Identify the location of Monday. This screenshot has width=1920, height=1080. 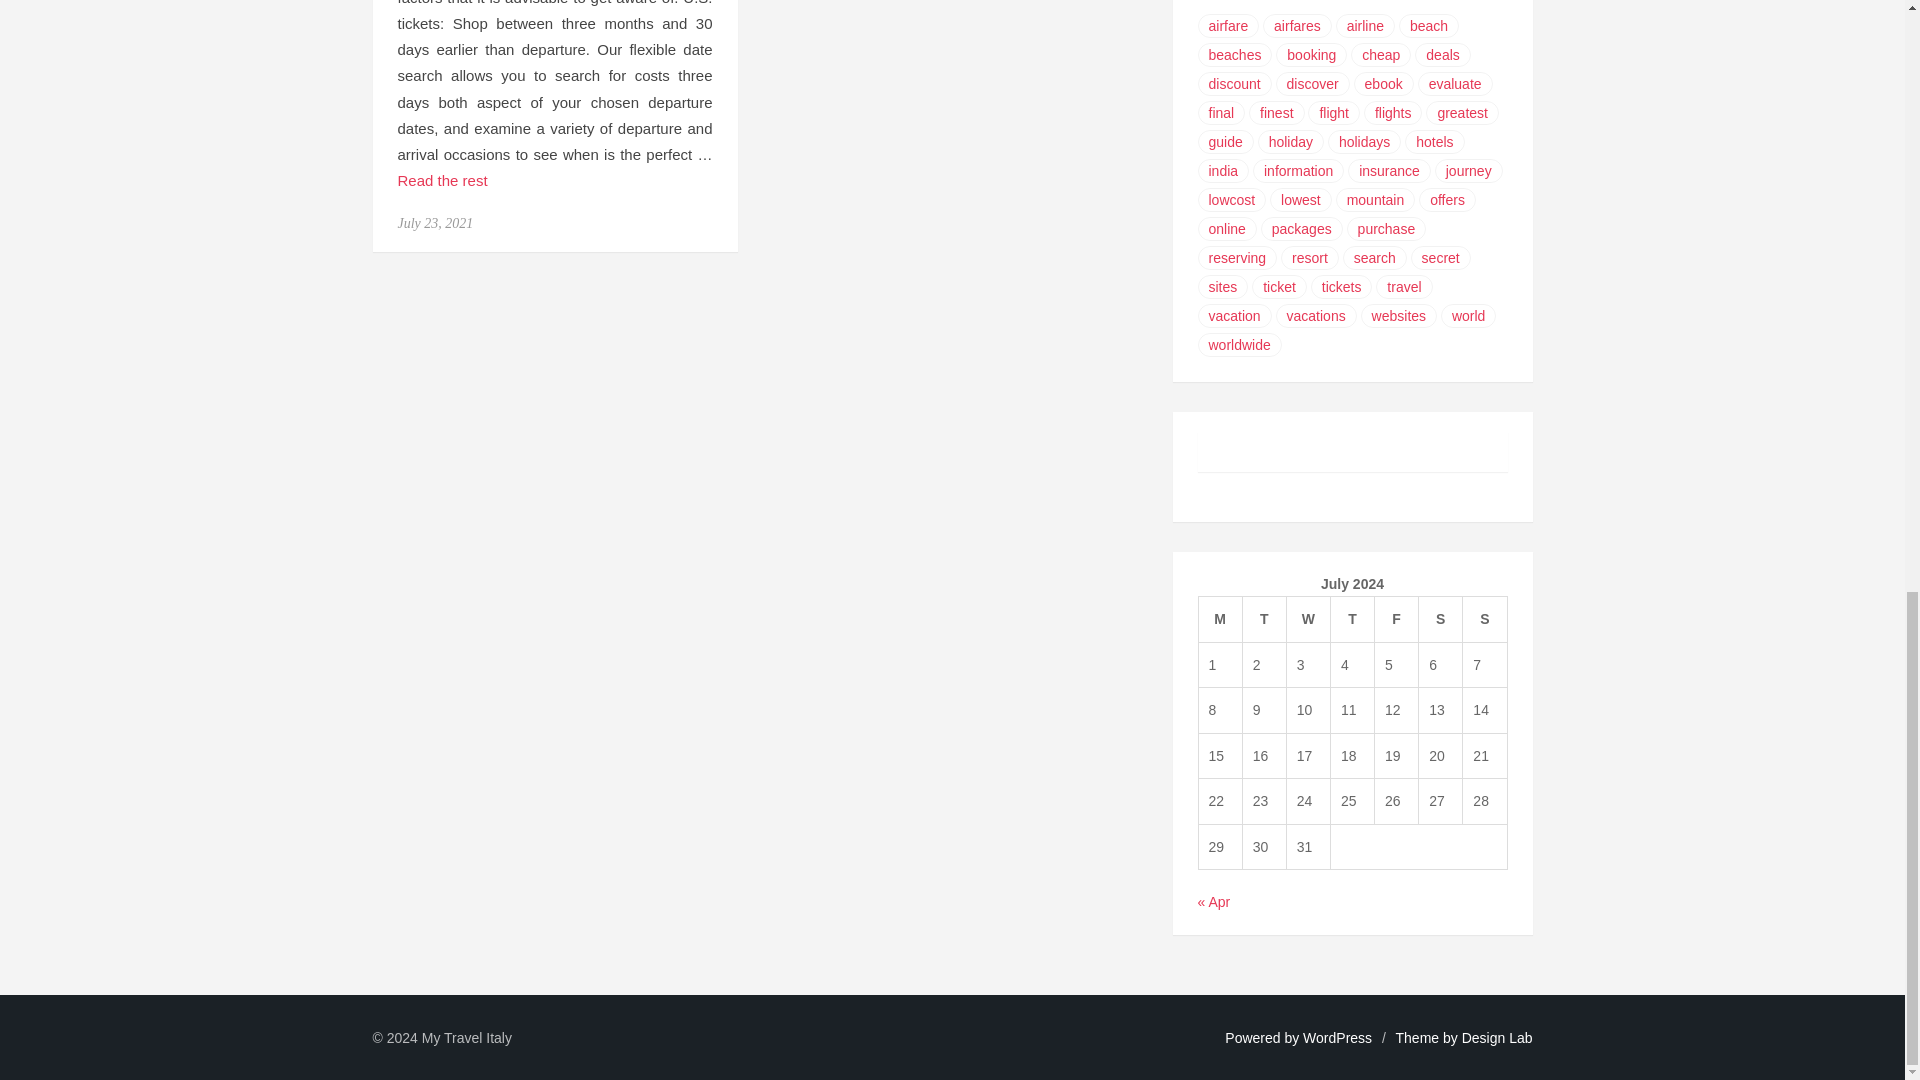
(1220, 620).